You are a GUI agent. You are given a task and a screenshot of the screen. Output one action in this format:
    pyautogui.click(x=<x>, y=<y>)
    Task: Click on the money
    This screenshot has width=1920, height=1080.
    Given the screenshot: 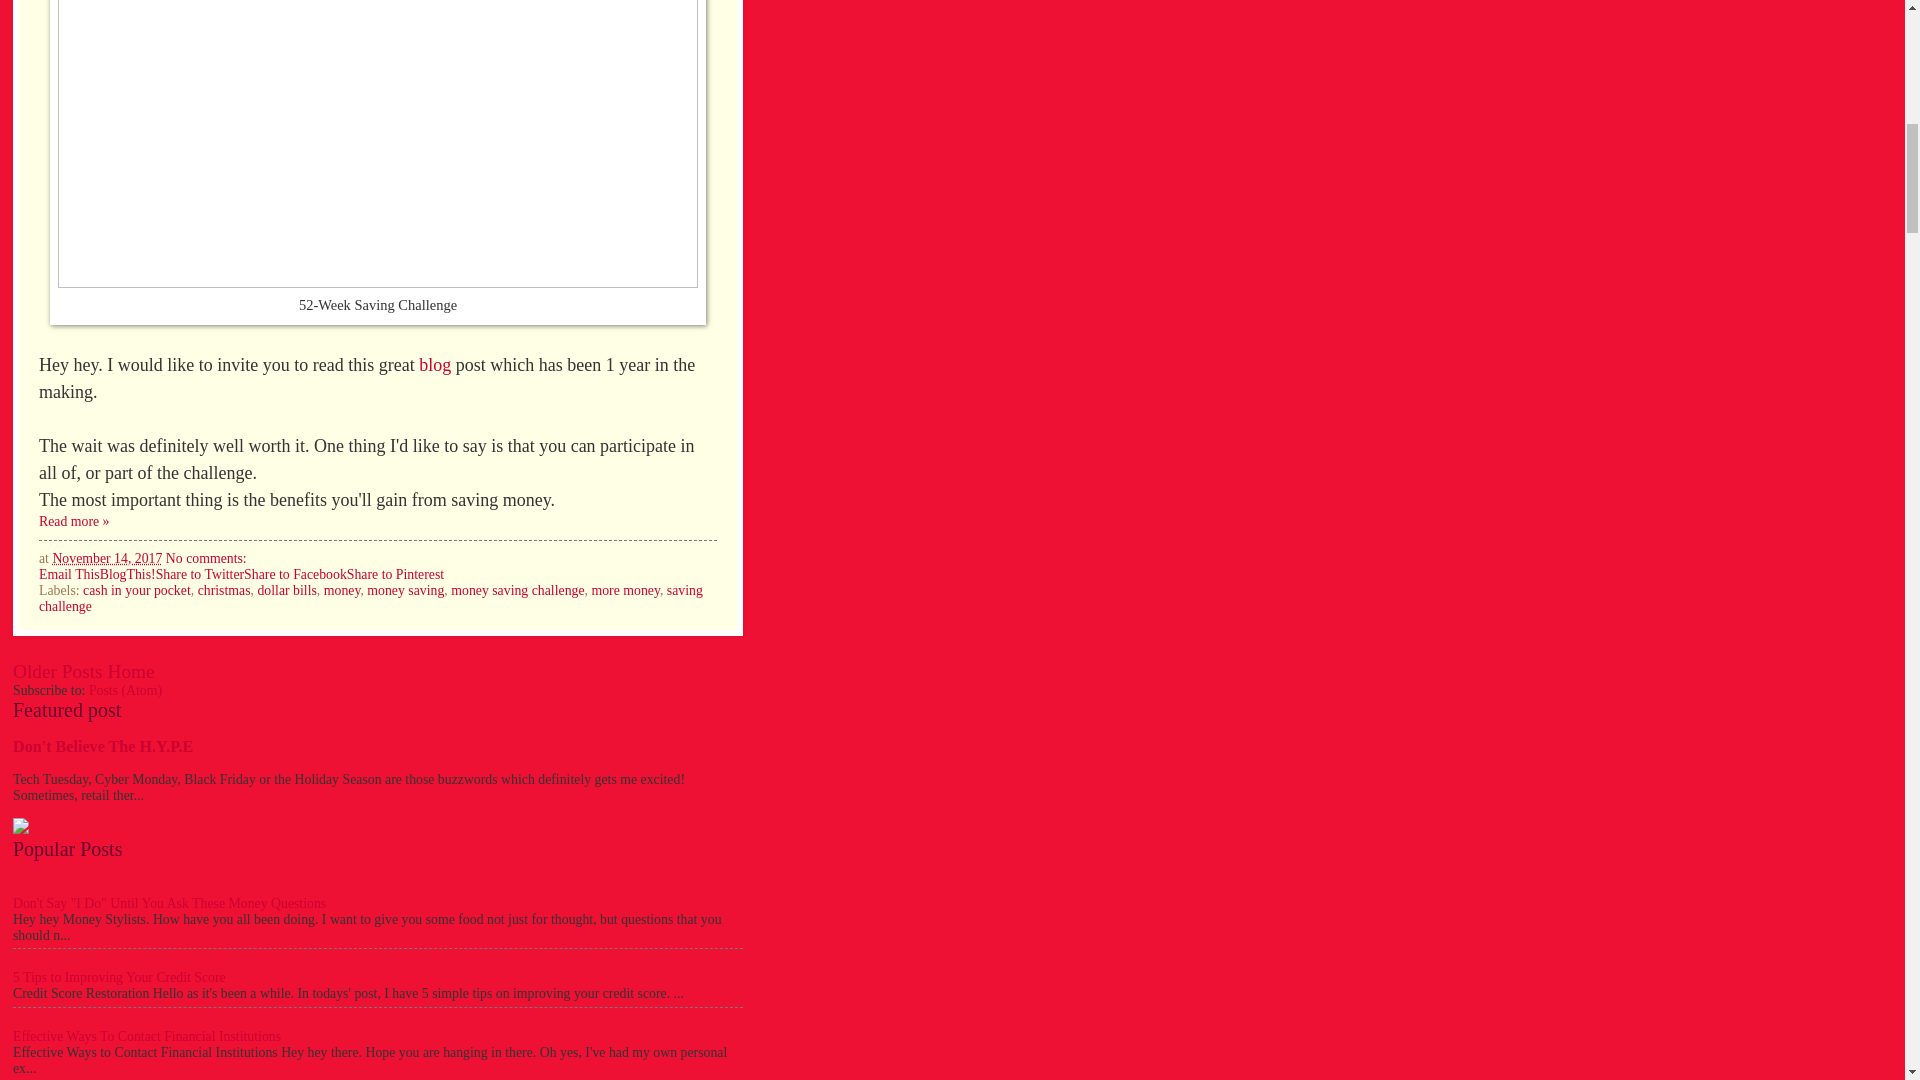 What is the action you would take?
    pyautogui.click(x=342, y=590)
    